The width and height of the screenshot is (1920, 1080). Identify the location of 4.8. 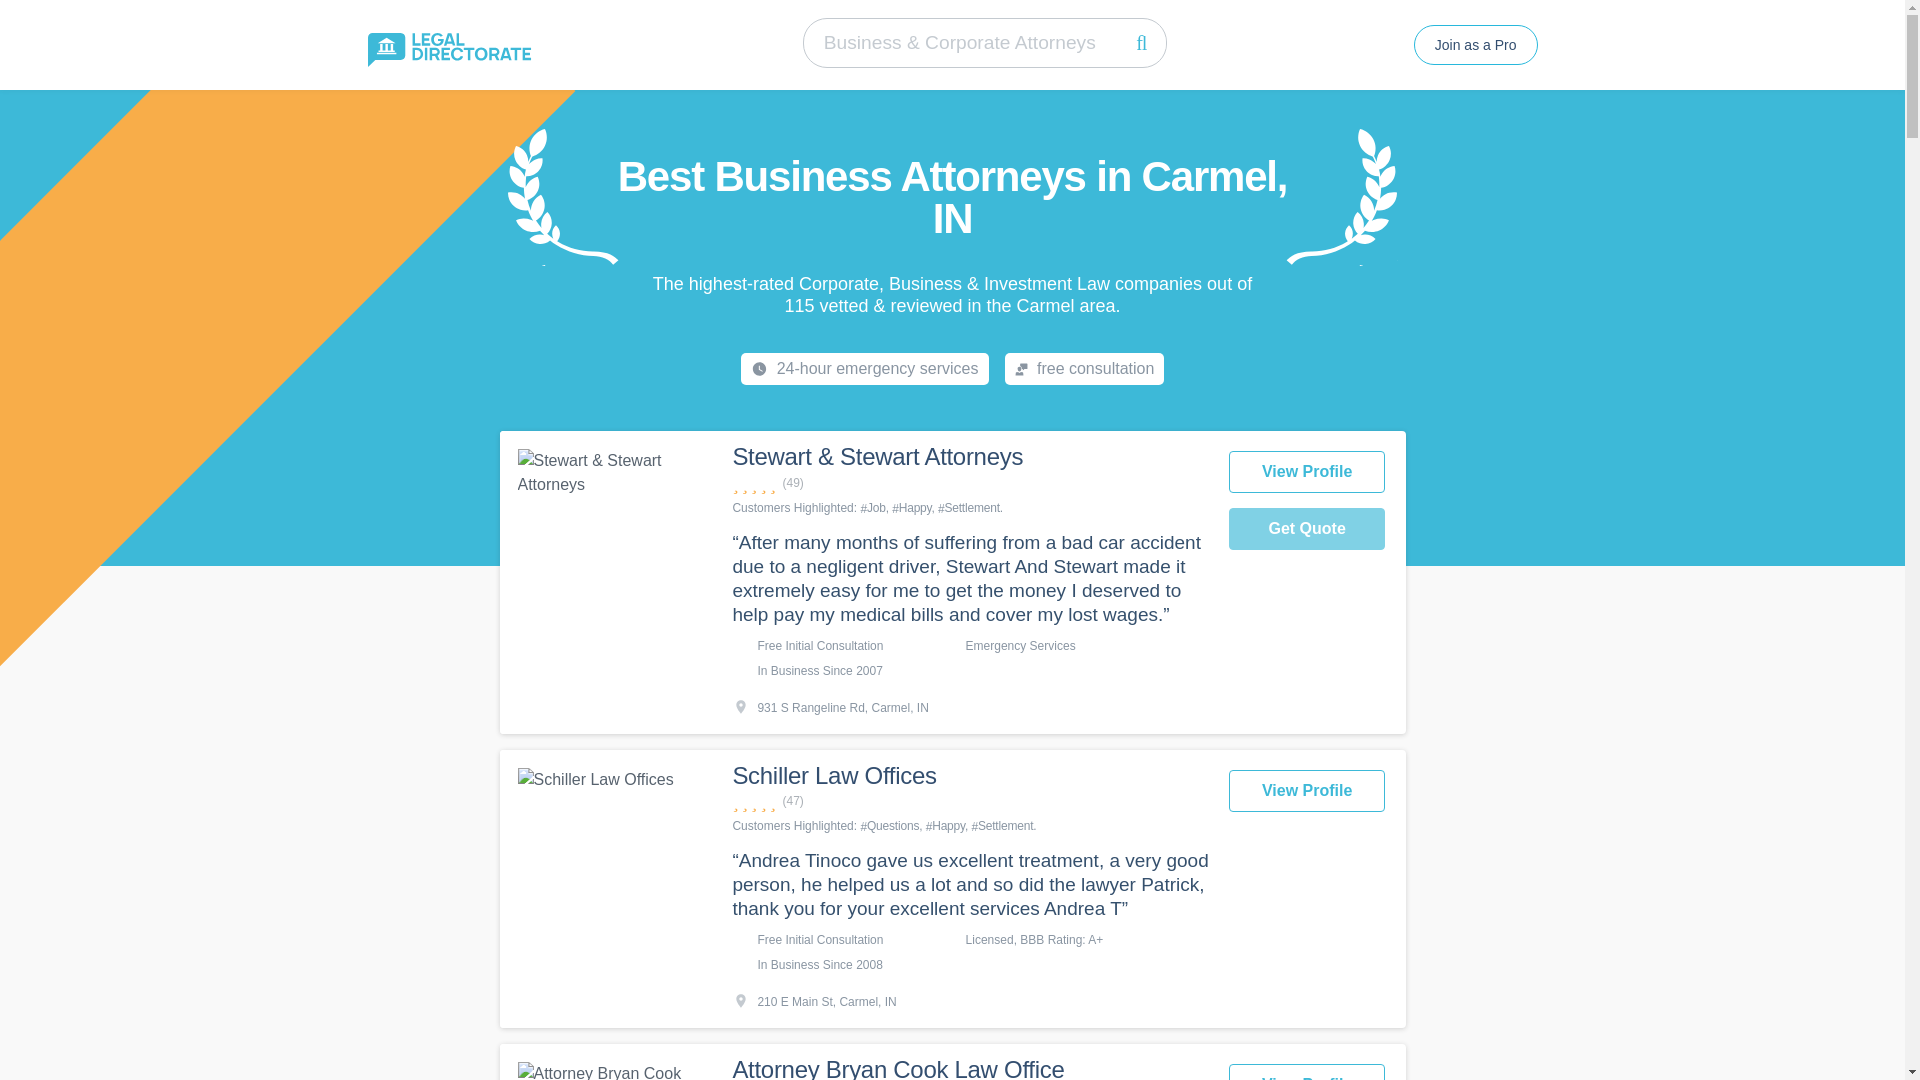
(969, 483).